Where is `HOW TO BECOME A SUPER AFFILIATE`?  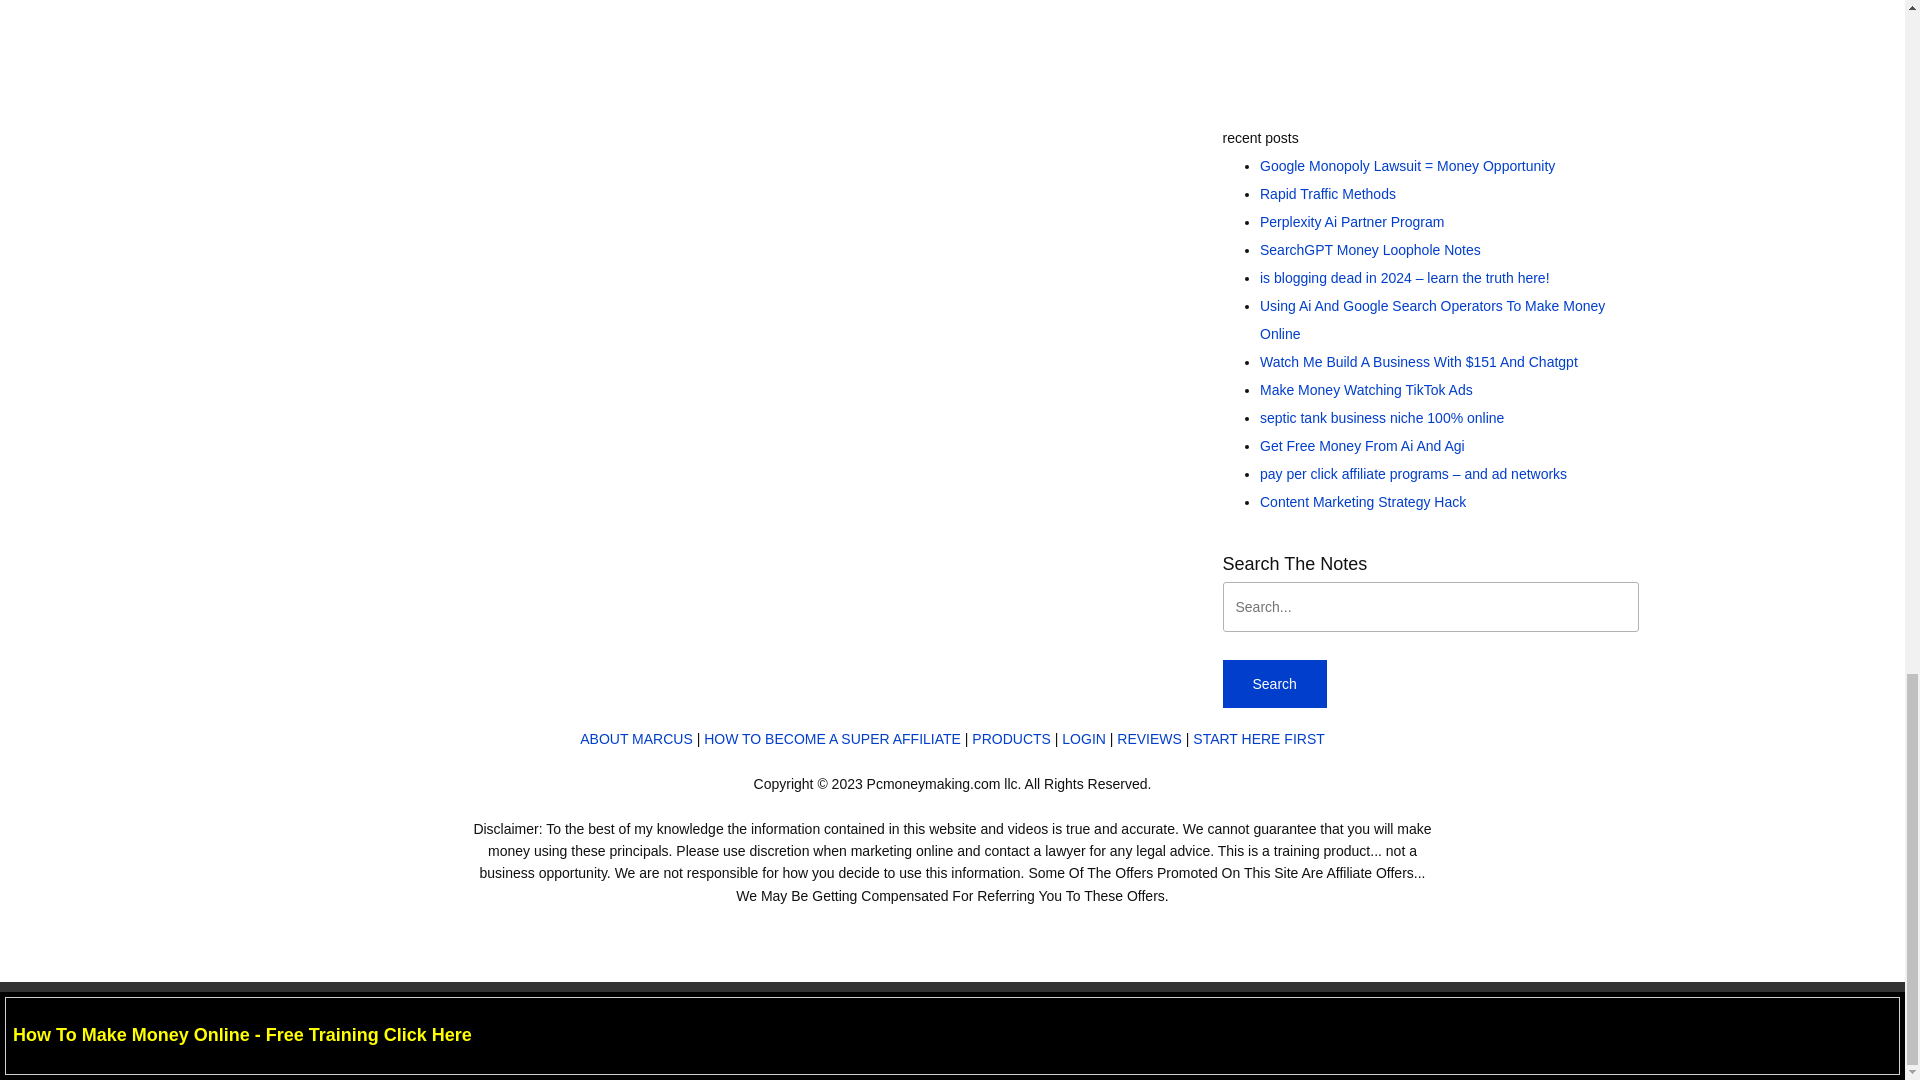
HOW TO BECOME A SUPER AFFILIATE is located at coordinates (832, 738).